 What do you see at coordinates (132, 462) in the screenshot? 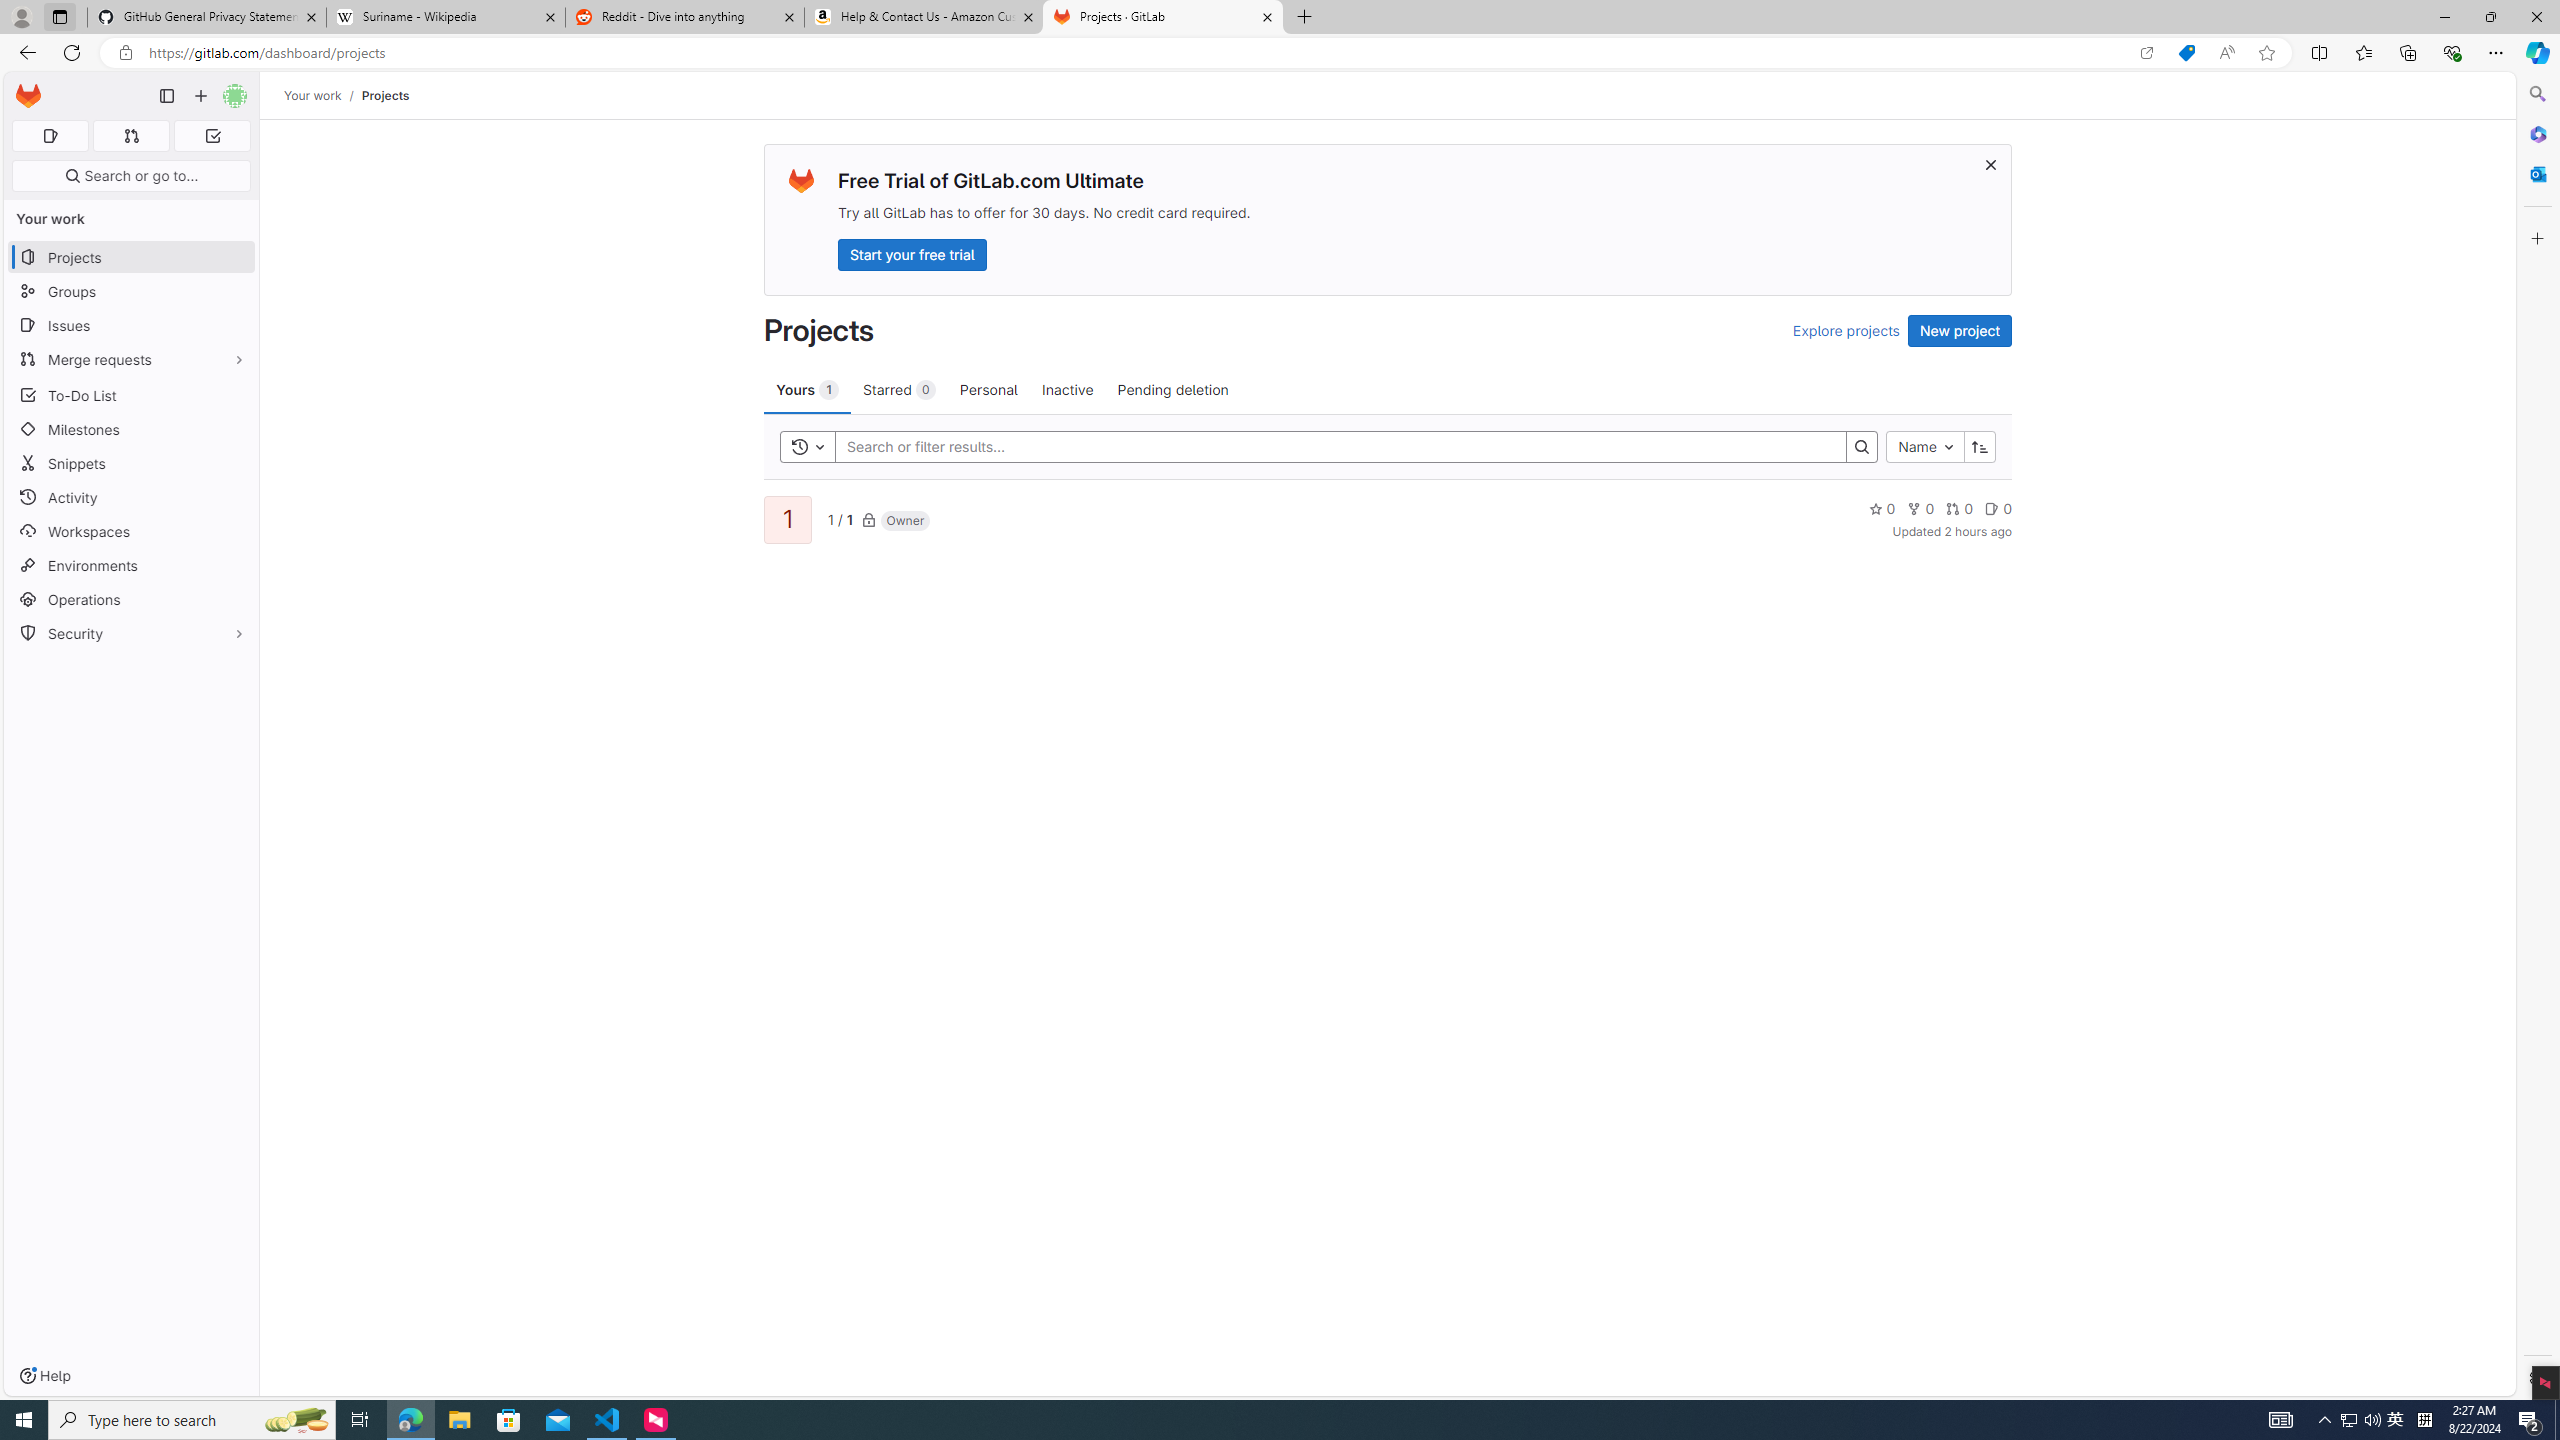
I see `Snippets` at bounding box center [132, 462].